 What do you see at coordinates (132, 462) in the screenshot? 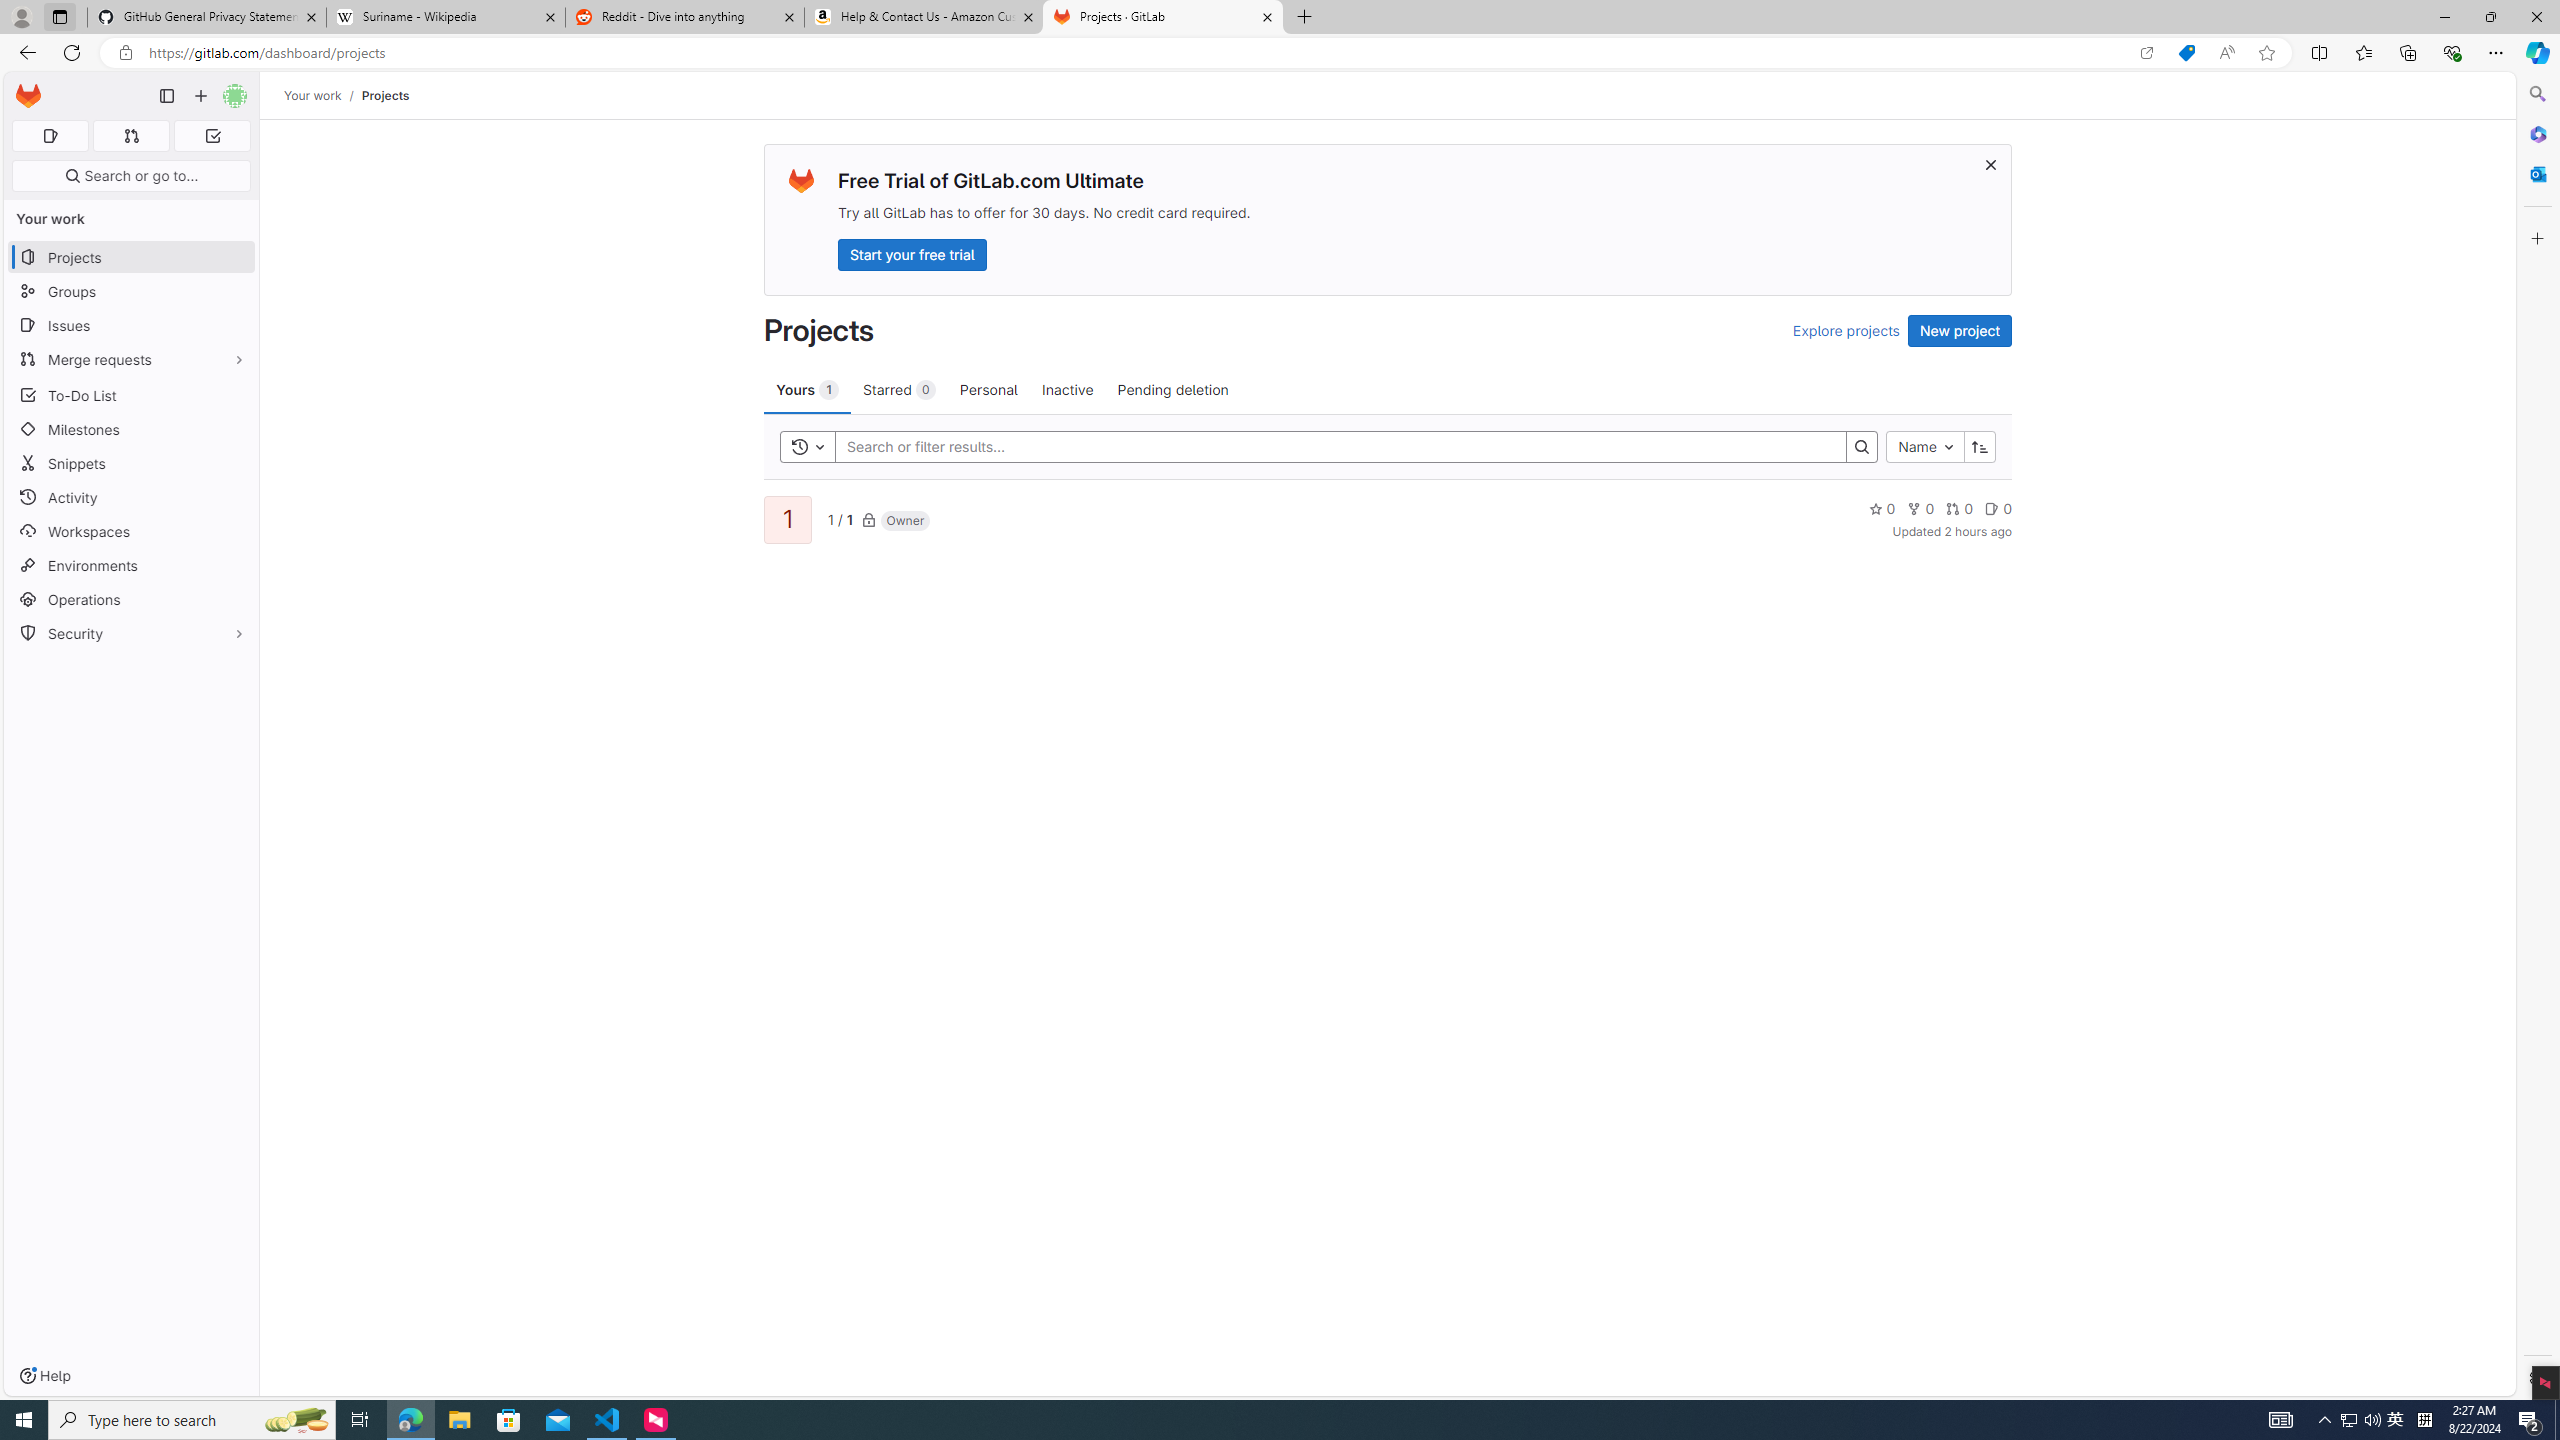
I see `Snippets` at bounding box center [132, 462].